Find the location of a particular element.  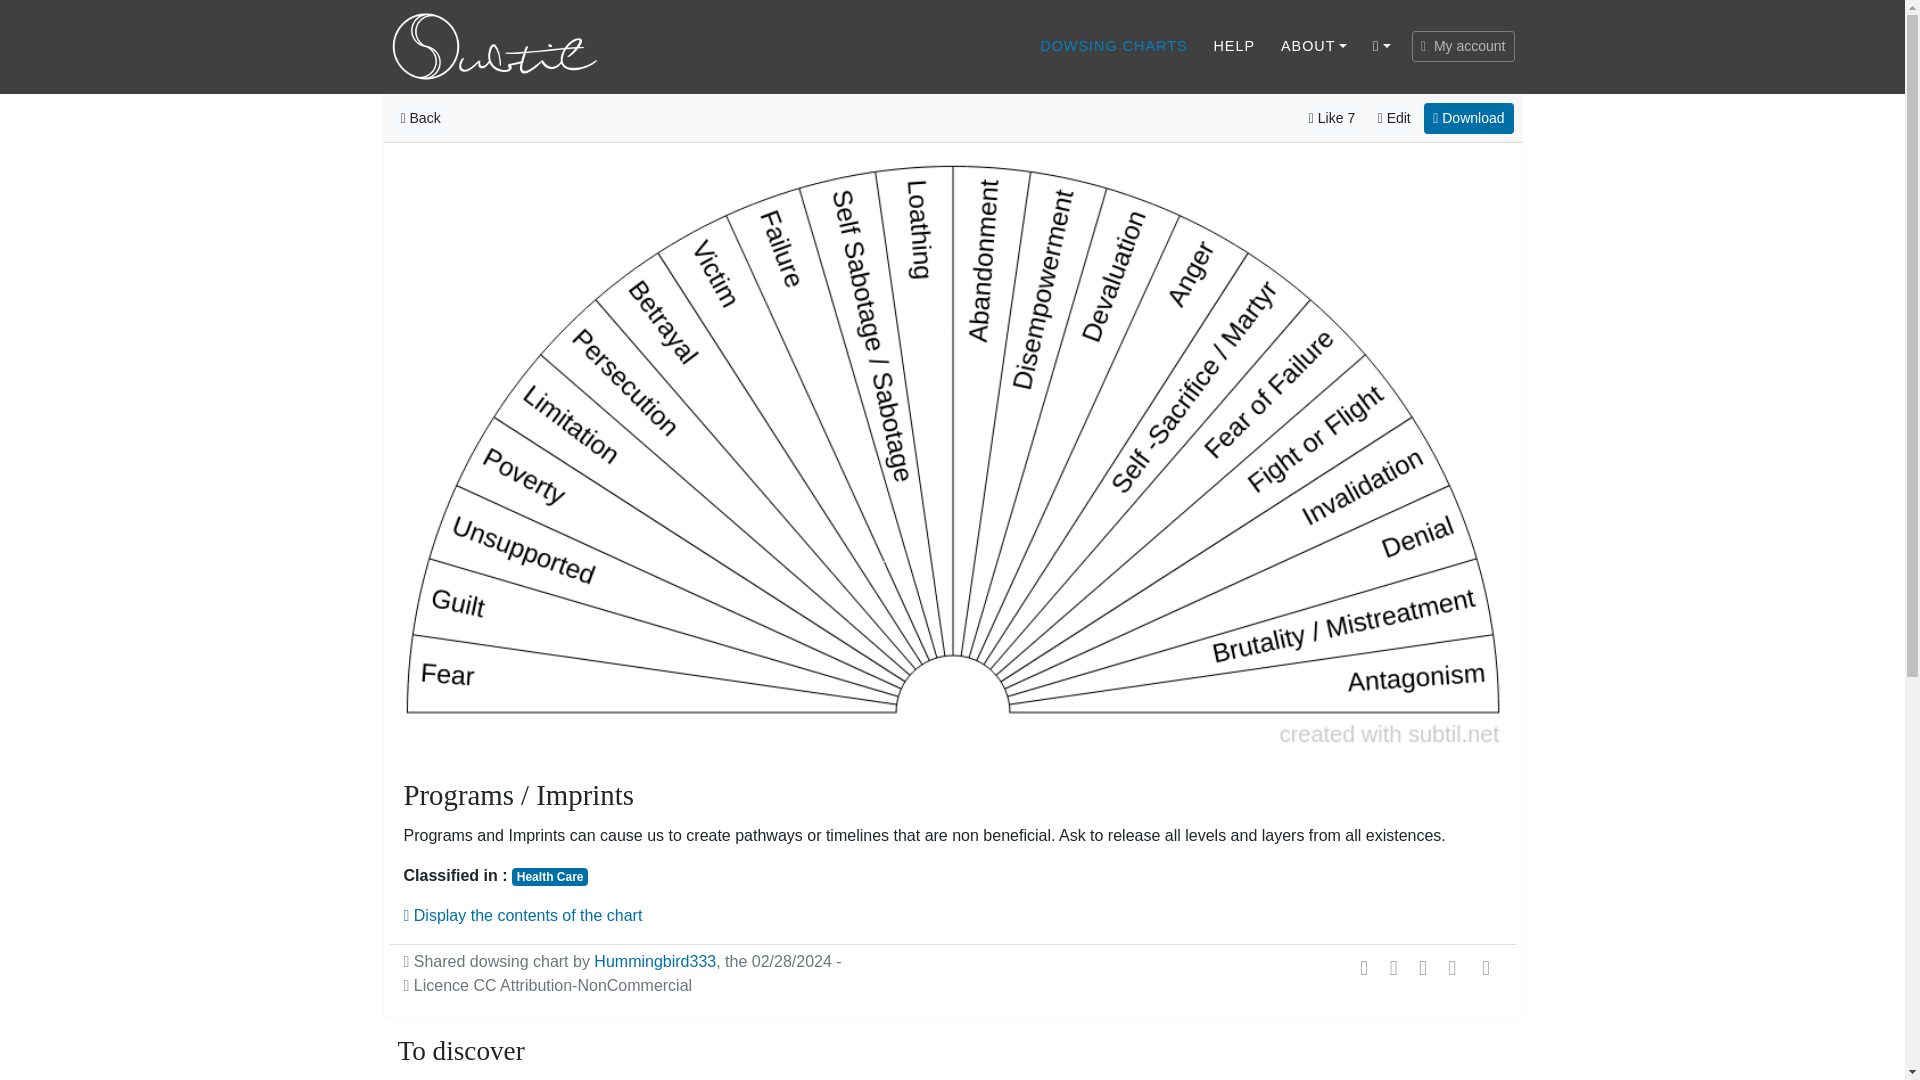

 Licence CC Attribution-NonCommercial is located at coordinates (548, 985).